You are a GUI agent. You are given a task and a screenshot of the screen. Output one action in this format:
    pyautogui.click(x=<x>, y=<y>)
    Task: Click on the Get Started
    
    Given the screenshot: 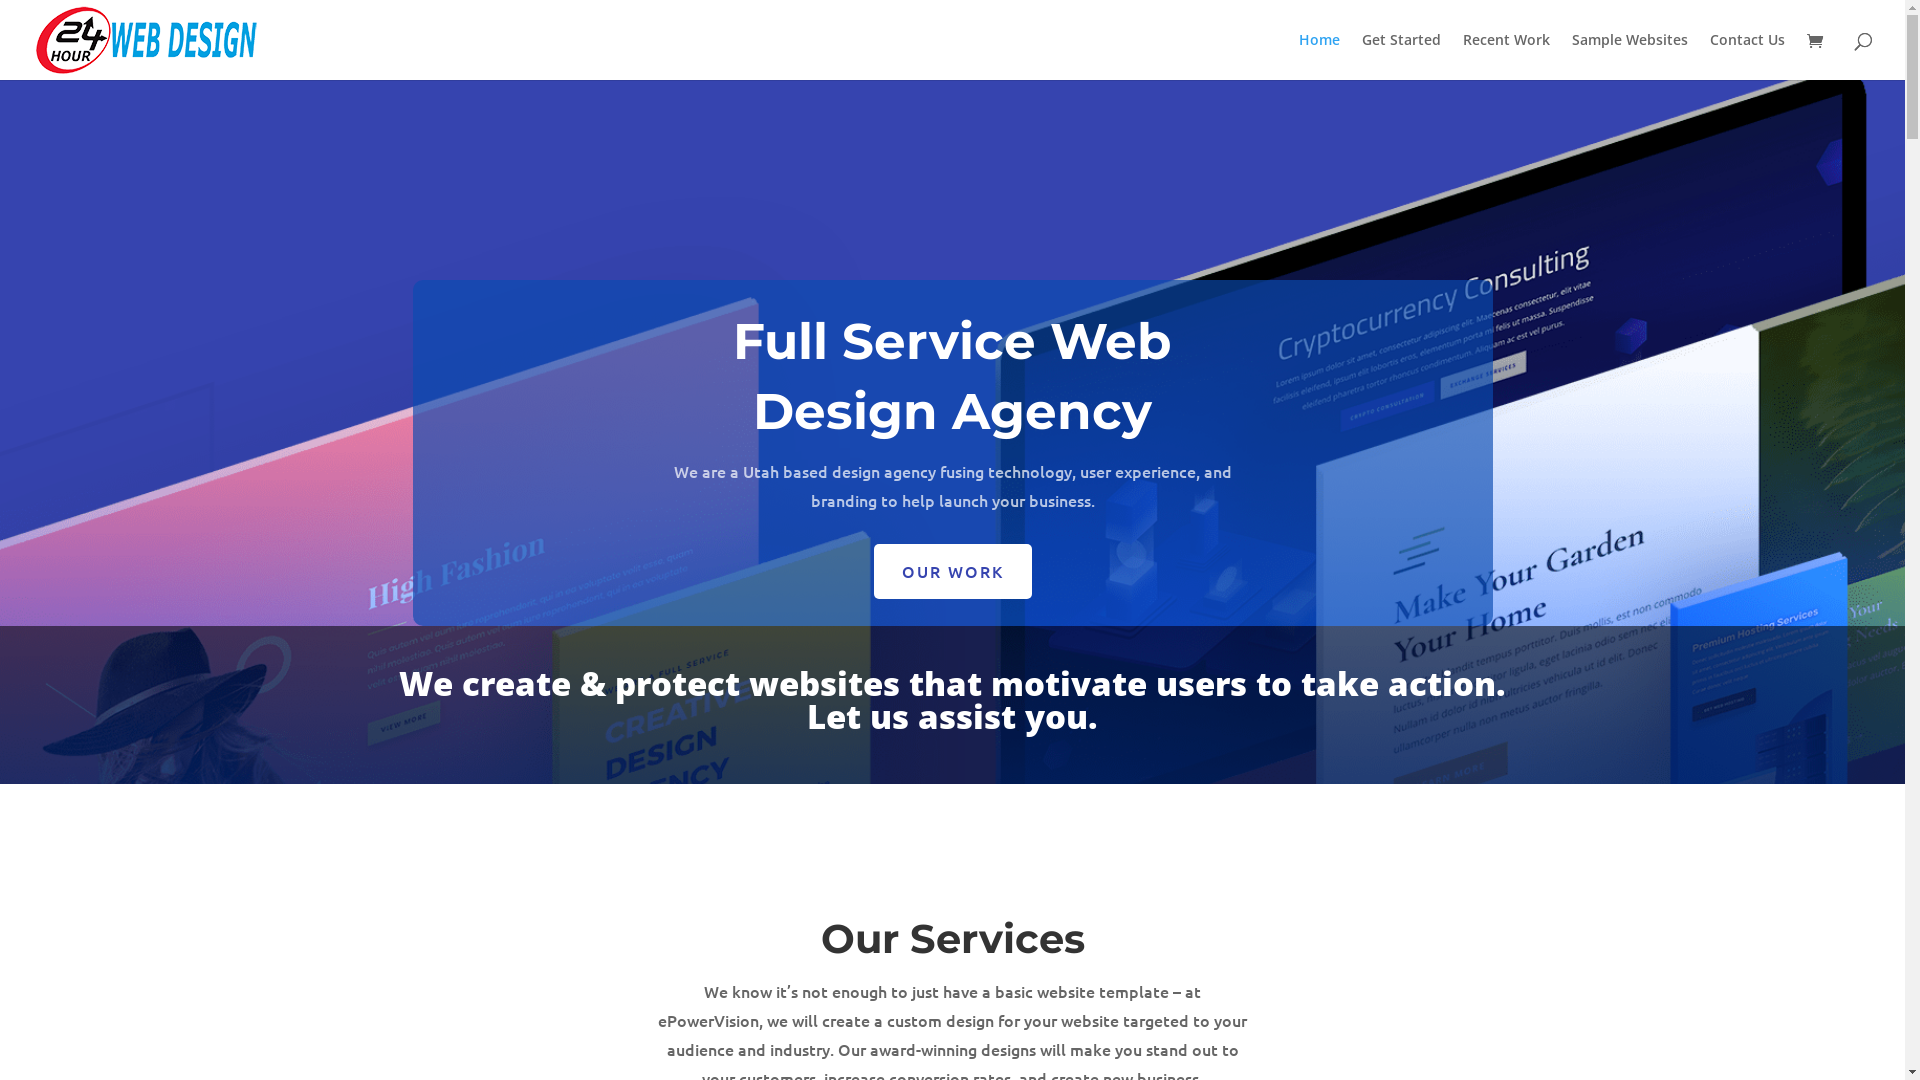 What is the action you would take?
    pyautogui.click(x=1402, y=56)
    